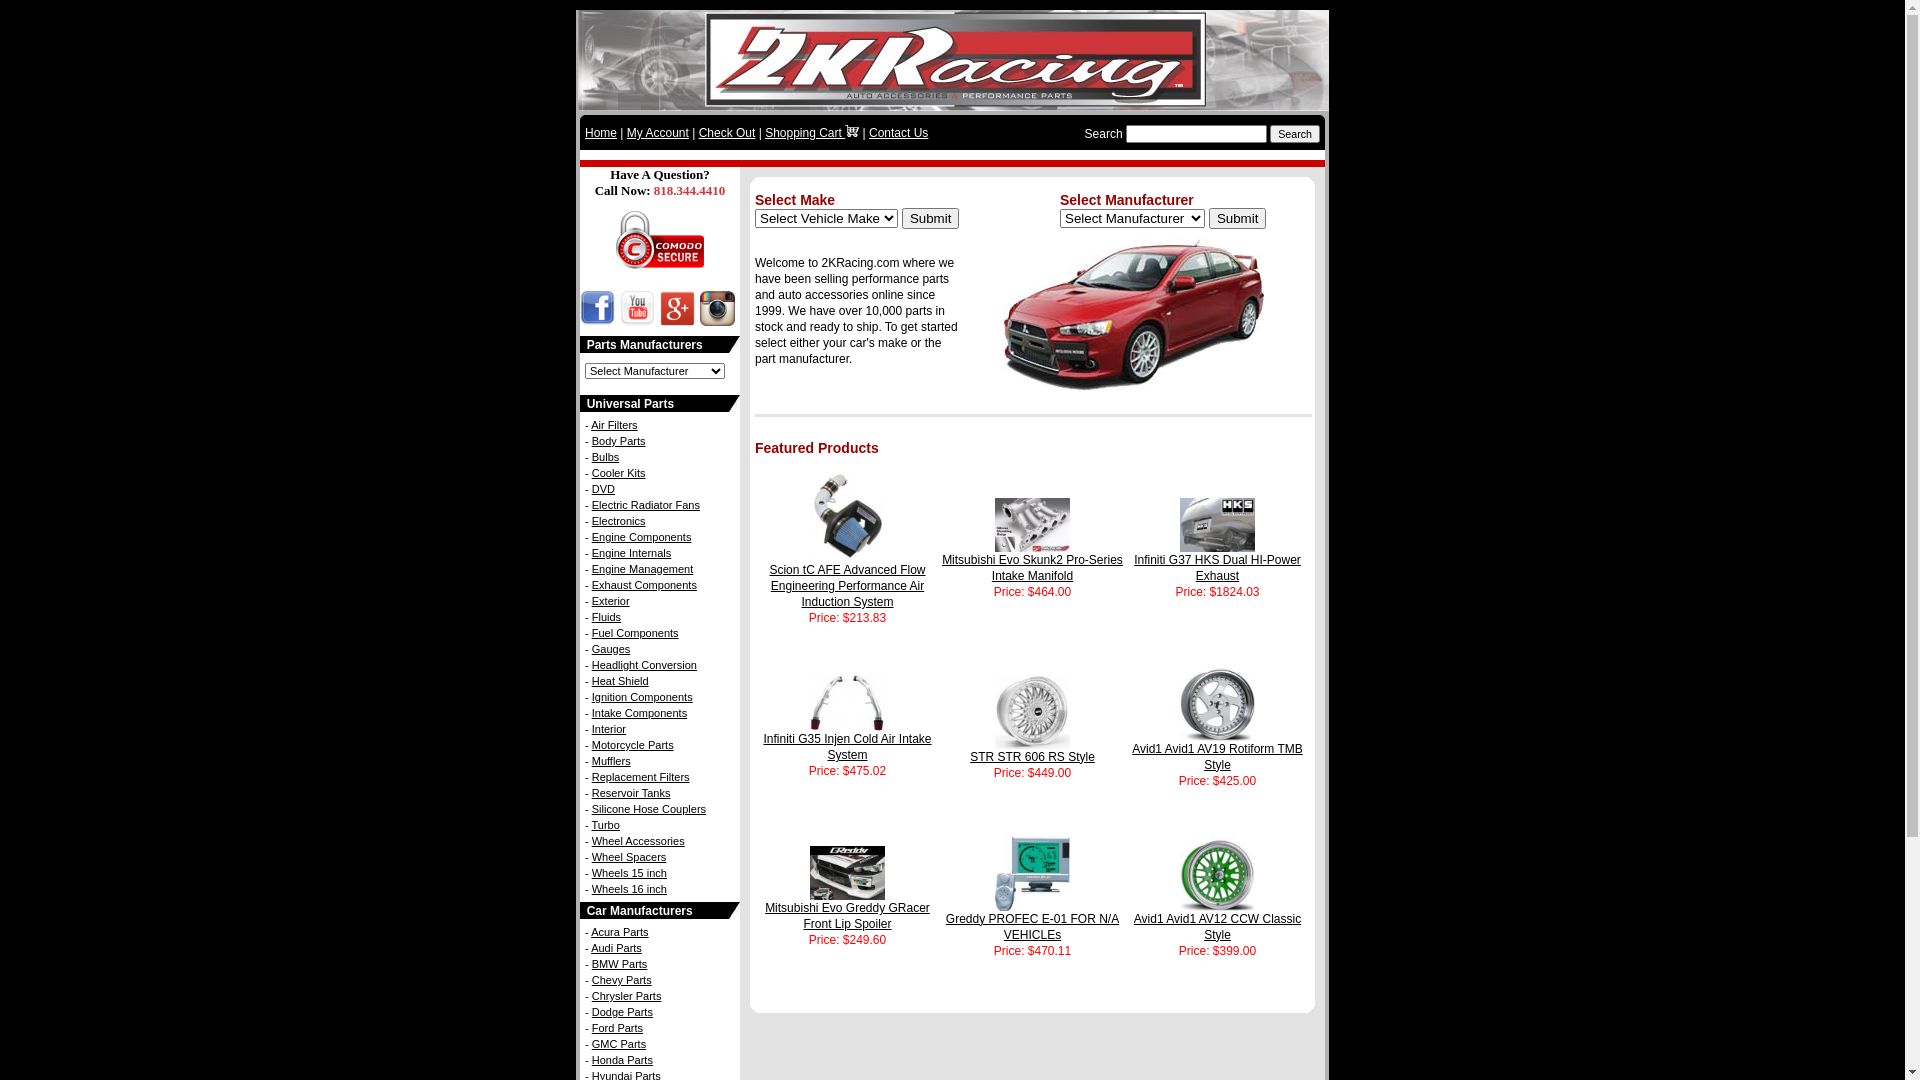 The height and width of the screenshot is (1080, 1920). I want to click on Mufflers, so click(612, 761).